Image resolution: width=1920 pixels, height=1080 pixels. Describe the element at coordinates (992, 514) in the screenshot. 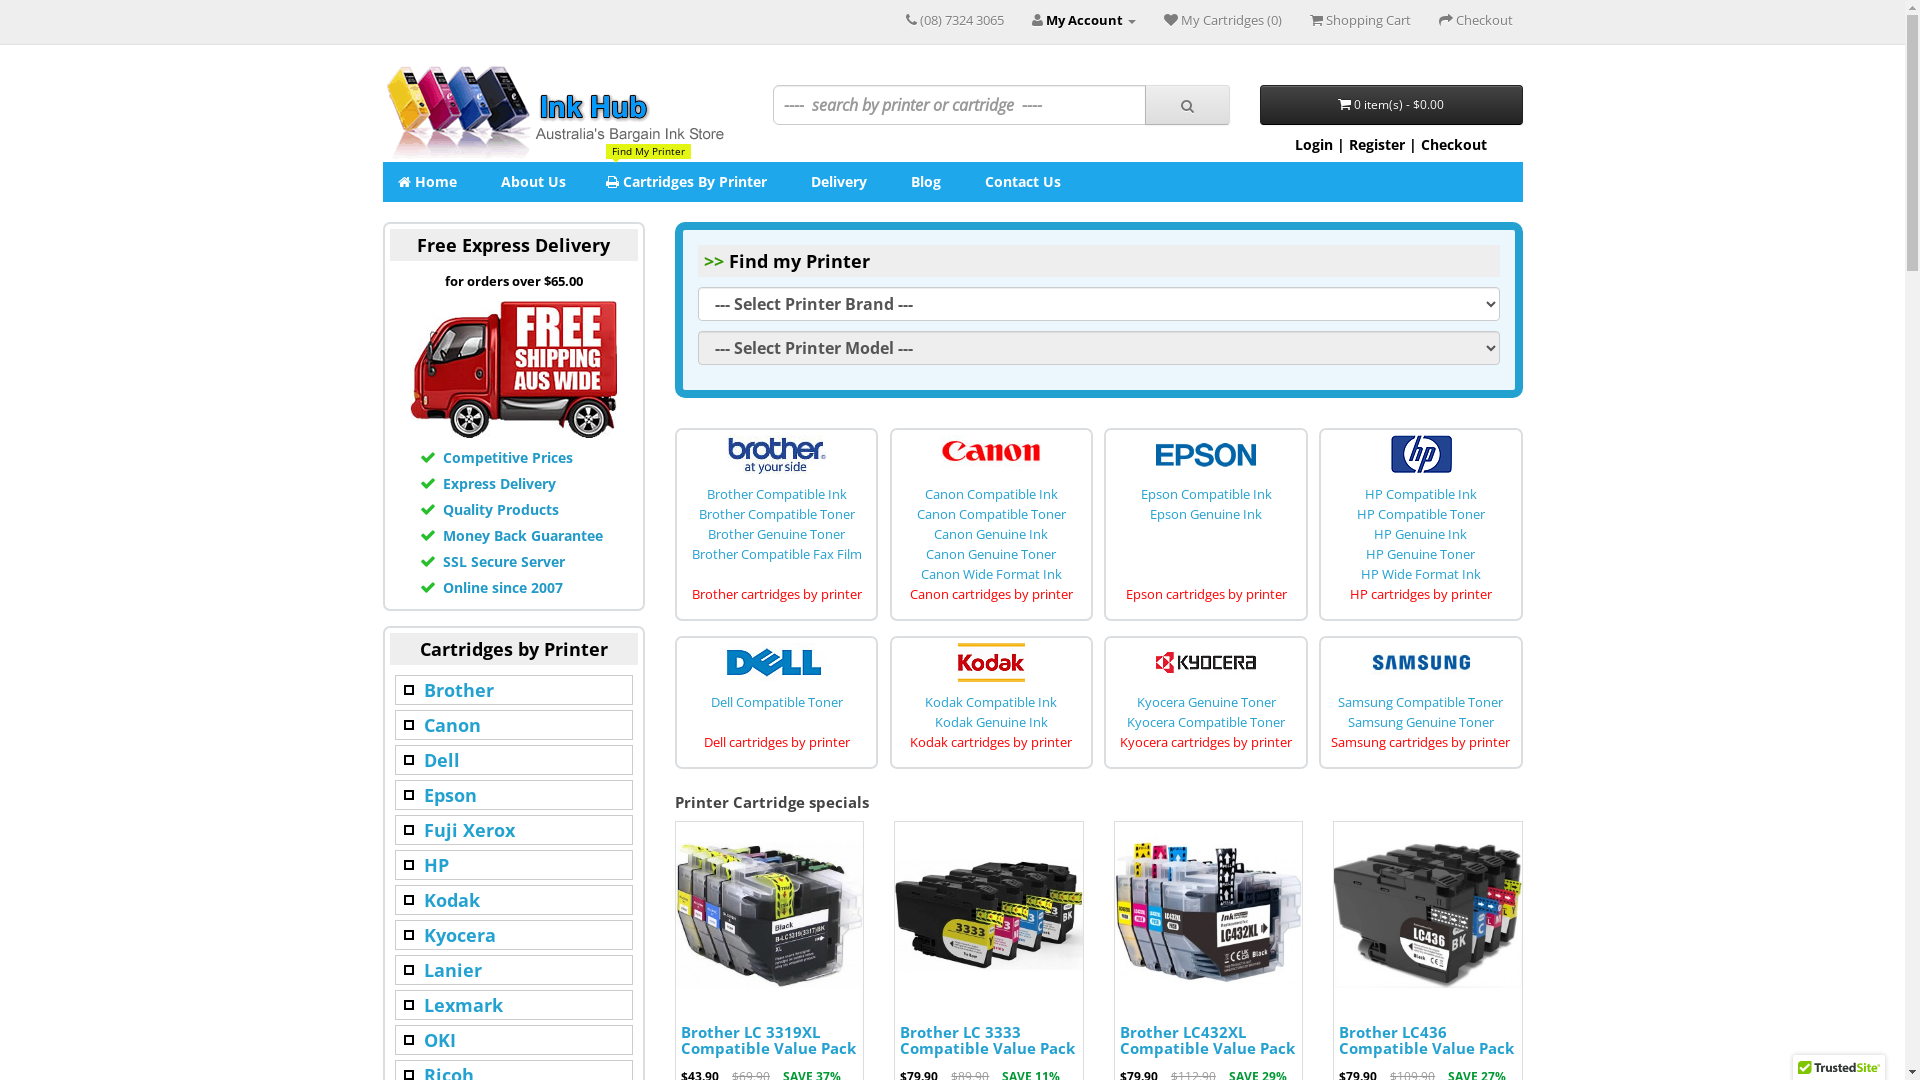

I see `Canon Compatible Toner` at that location.